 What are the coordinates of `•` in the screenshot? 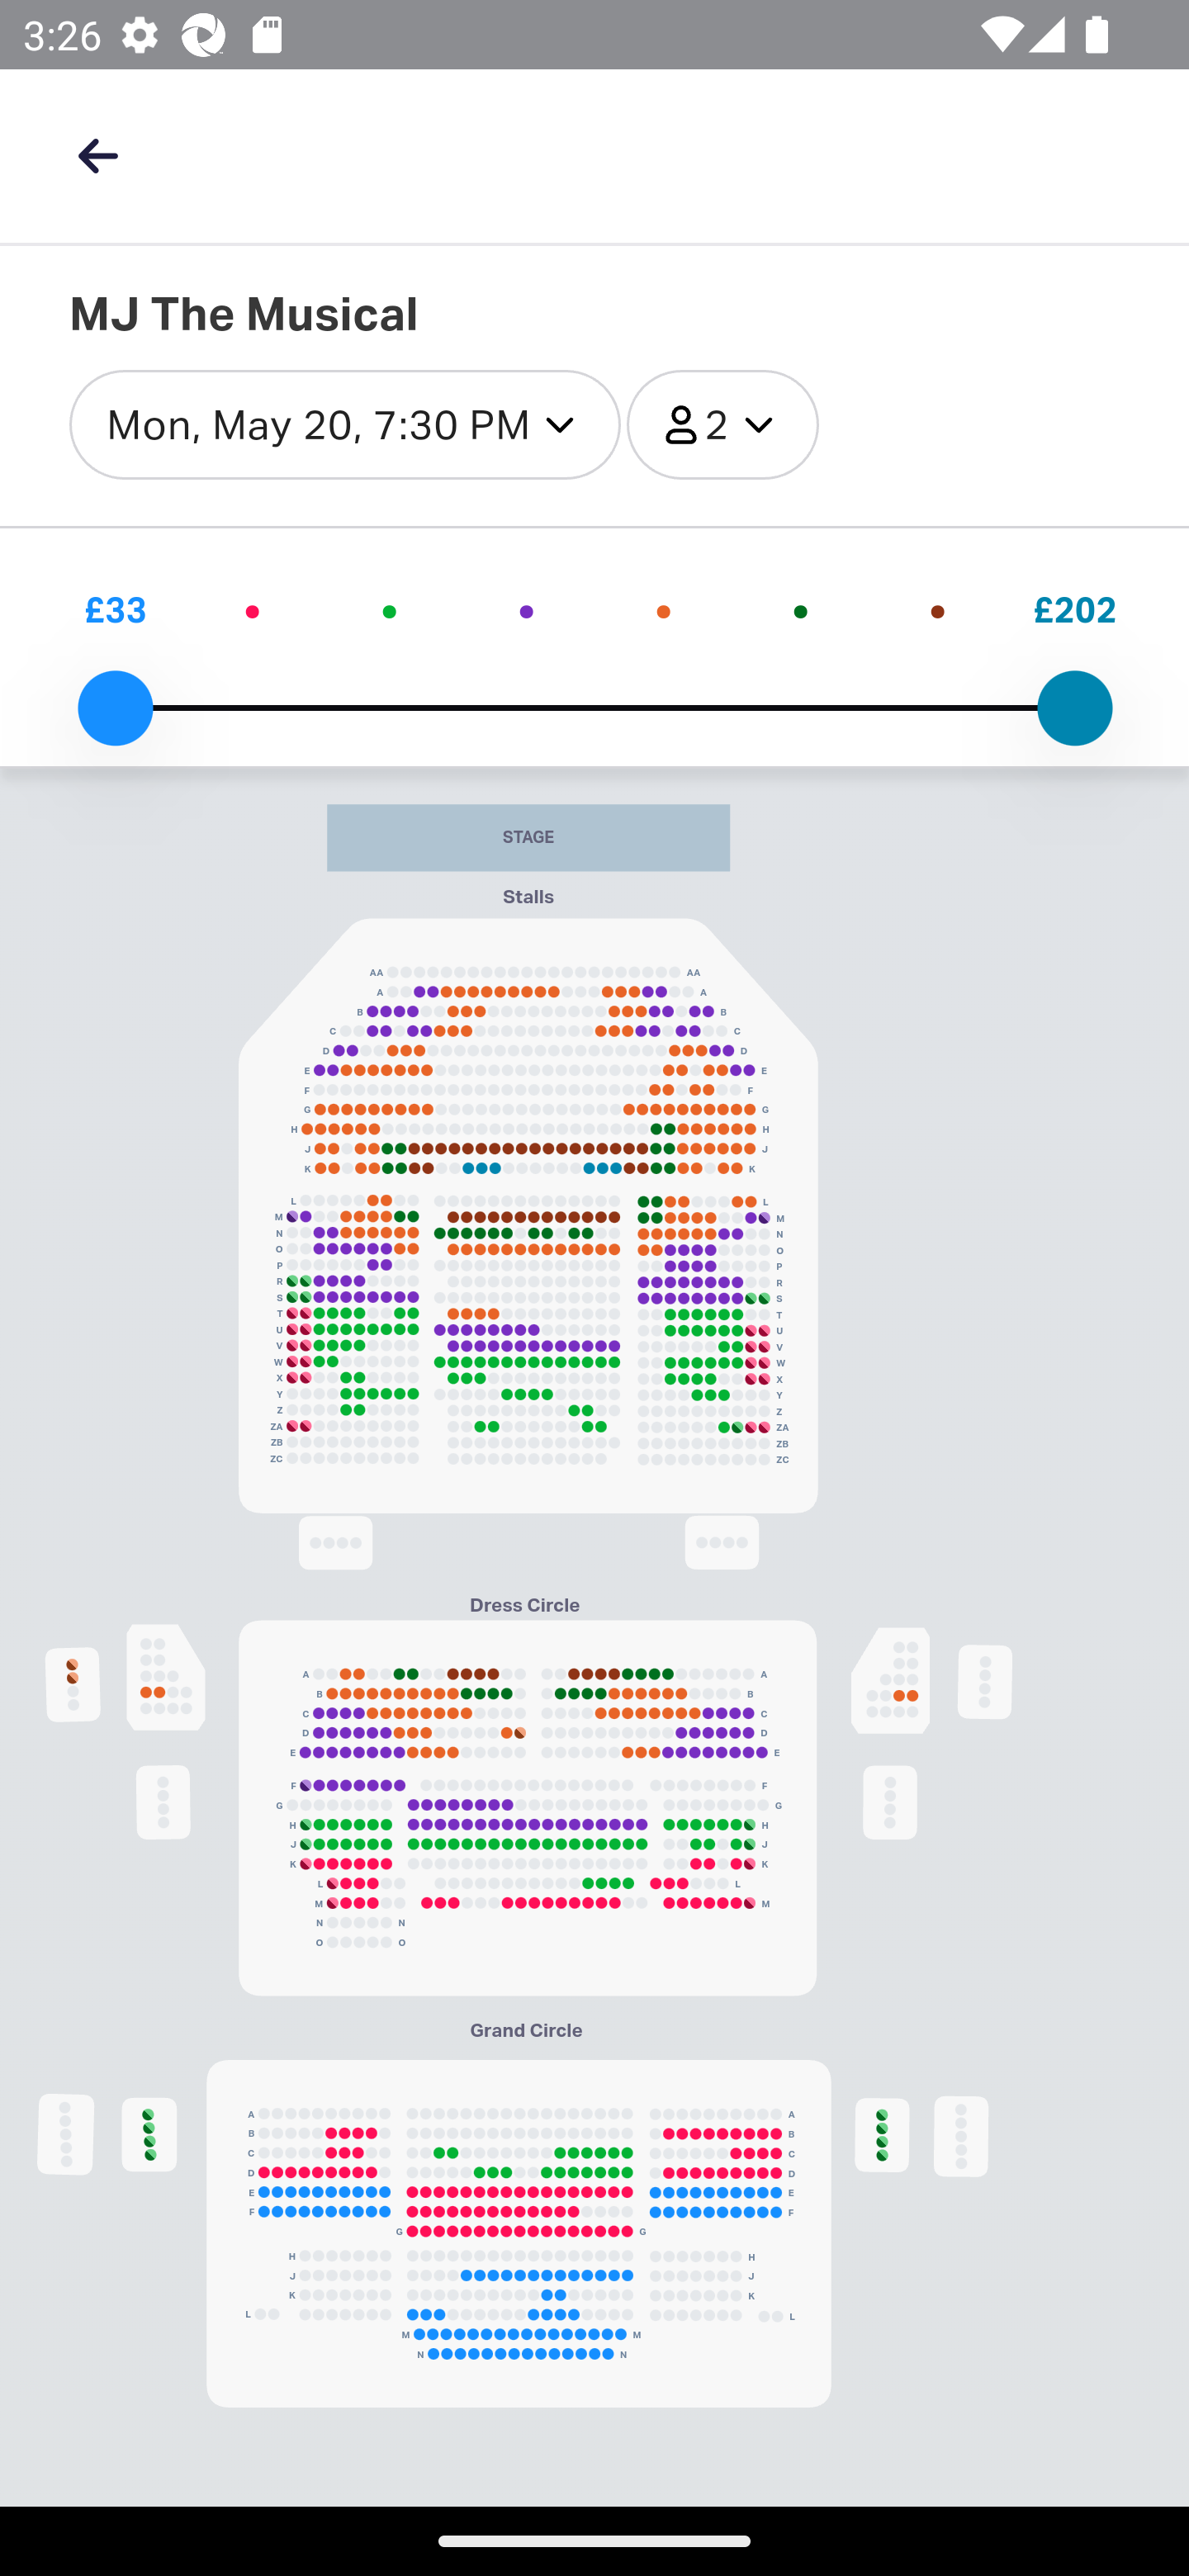 It's located at (937, 609).